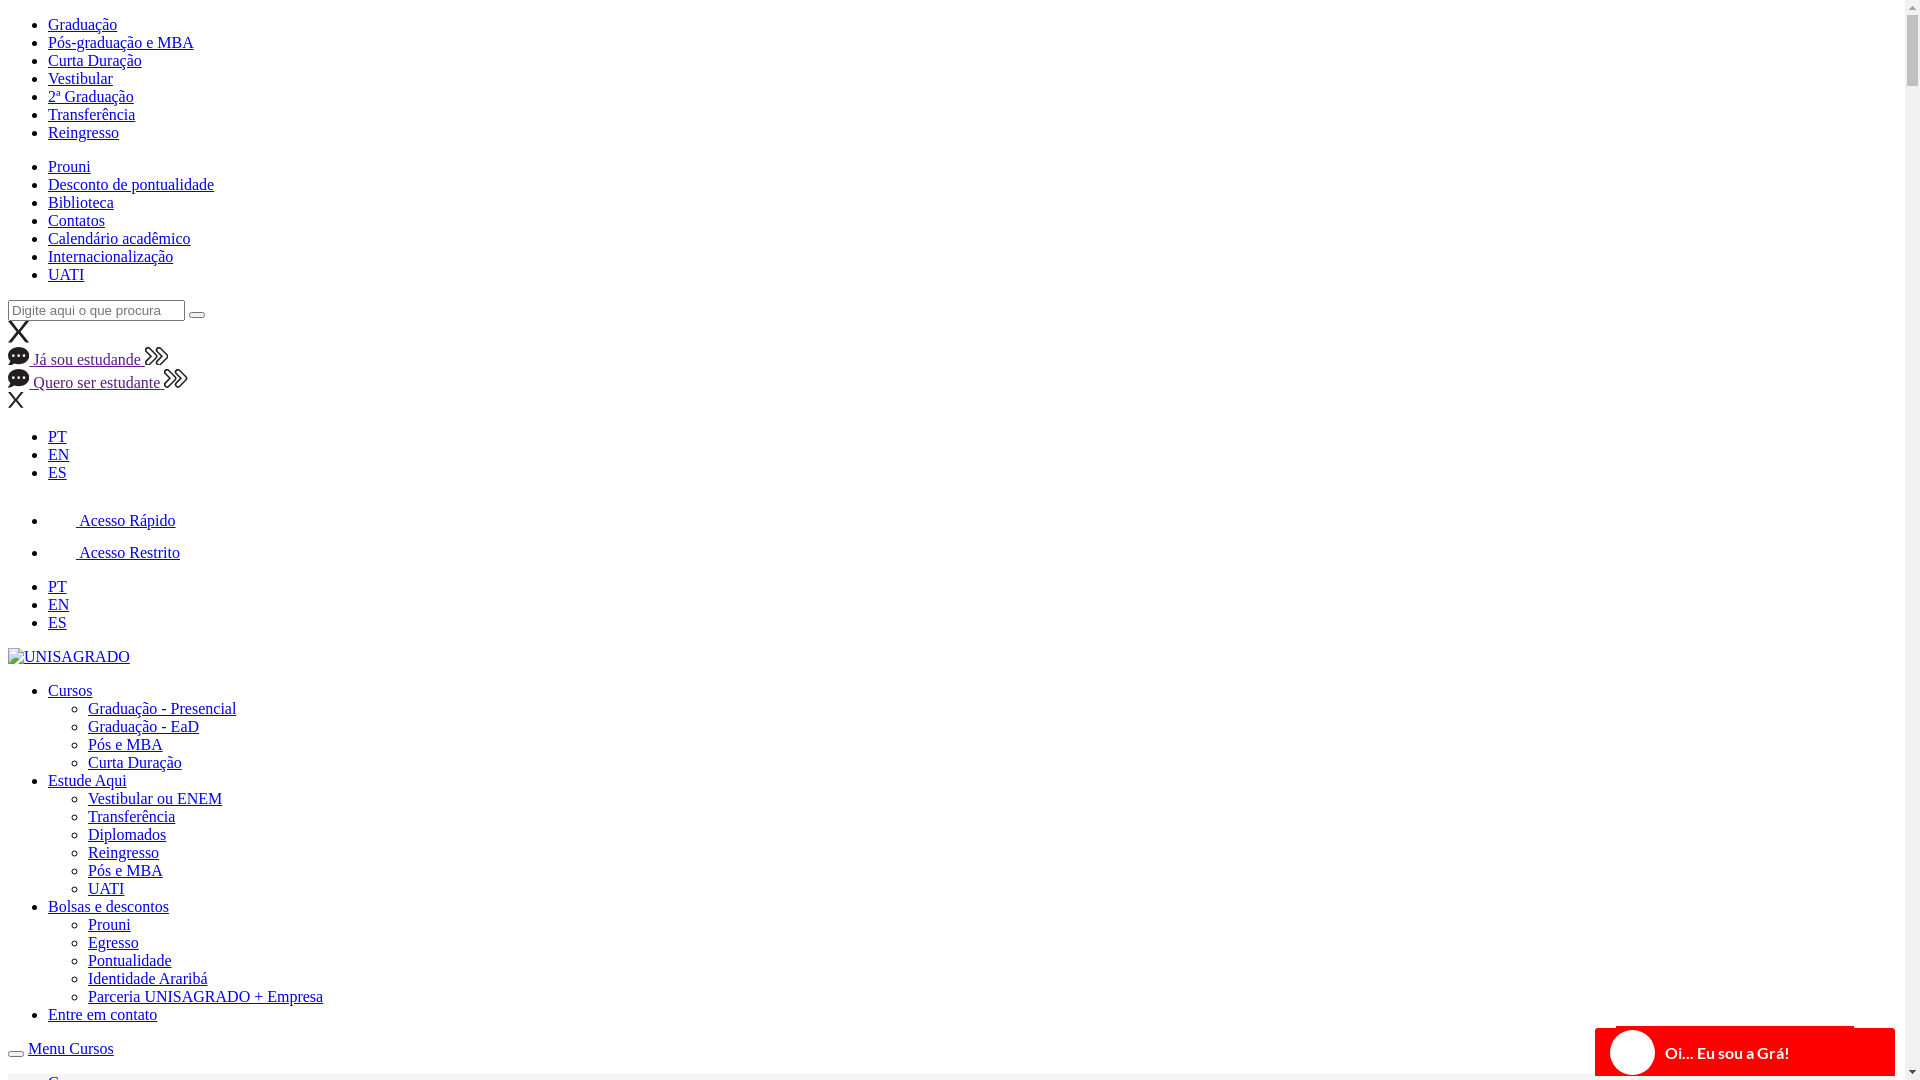  I want to click on ES, so click(58, 622).